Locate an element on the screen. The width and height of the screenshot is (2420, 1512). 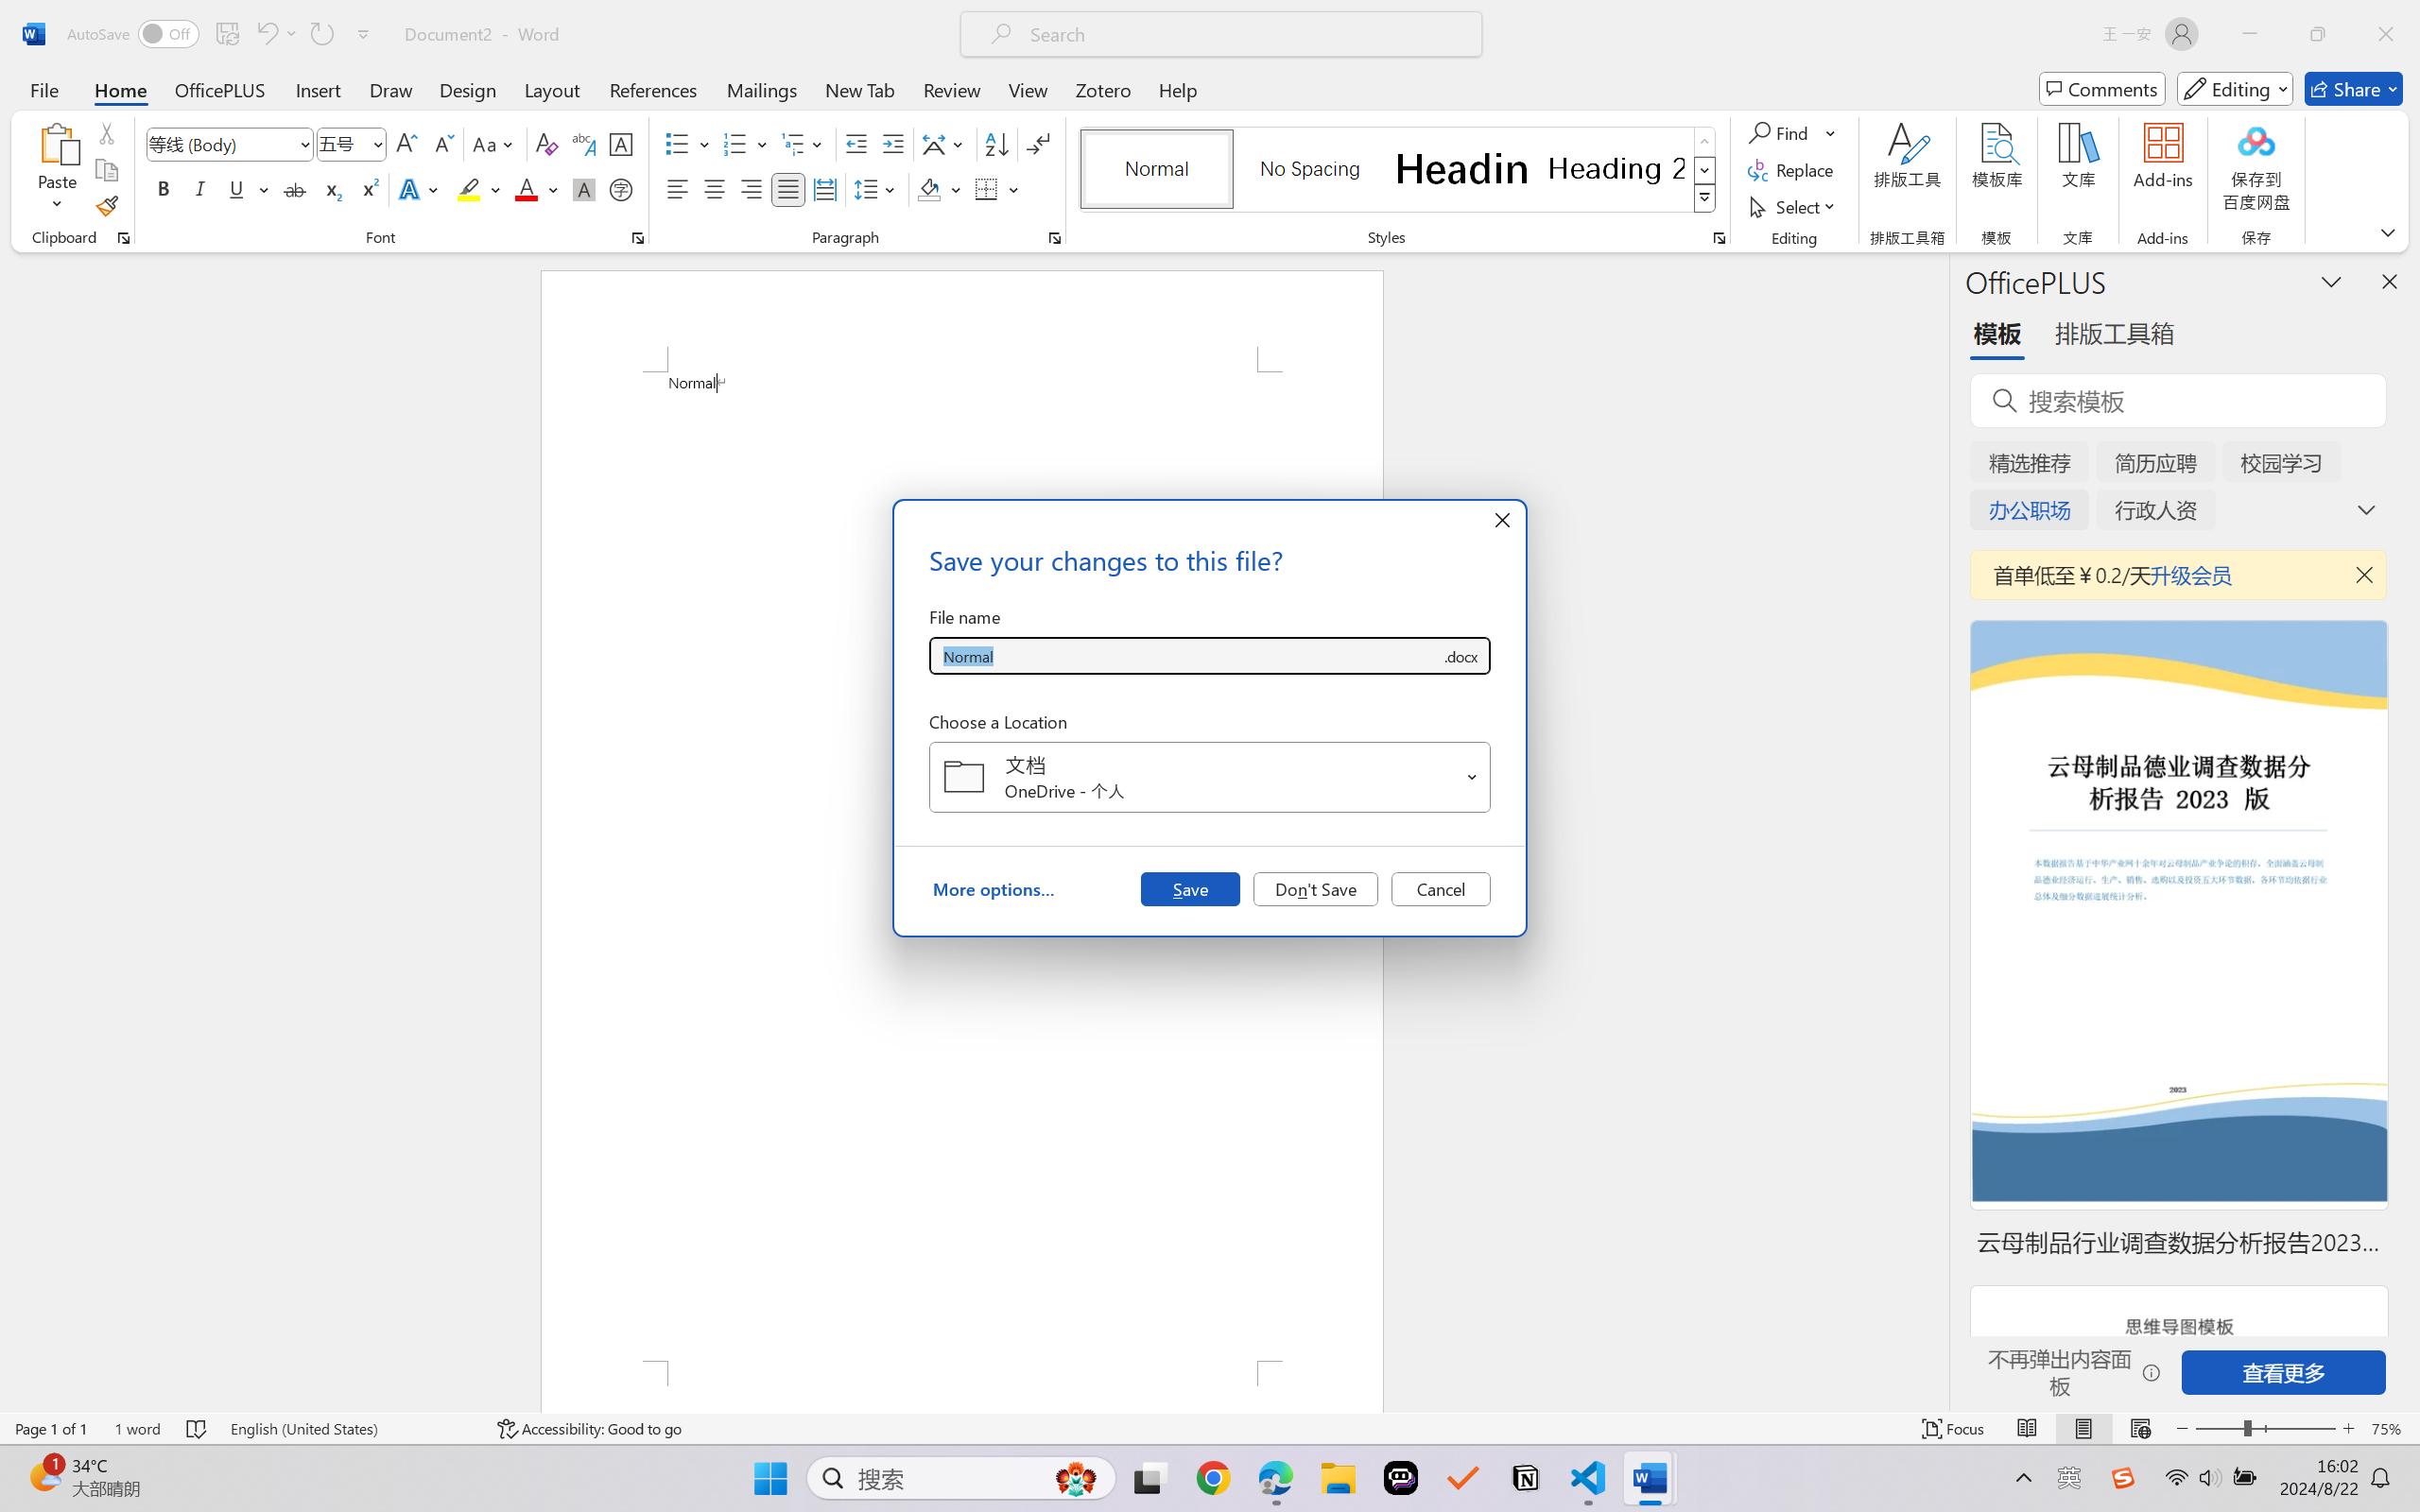
Draw is located at coordinates (391, 89).